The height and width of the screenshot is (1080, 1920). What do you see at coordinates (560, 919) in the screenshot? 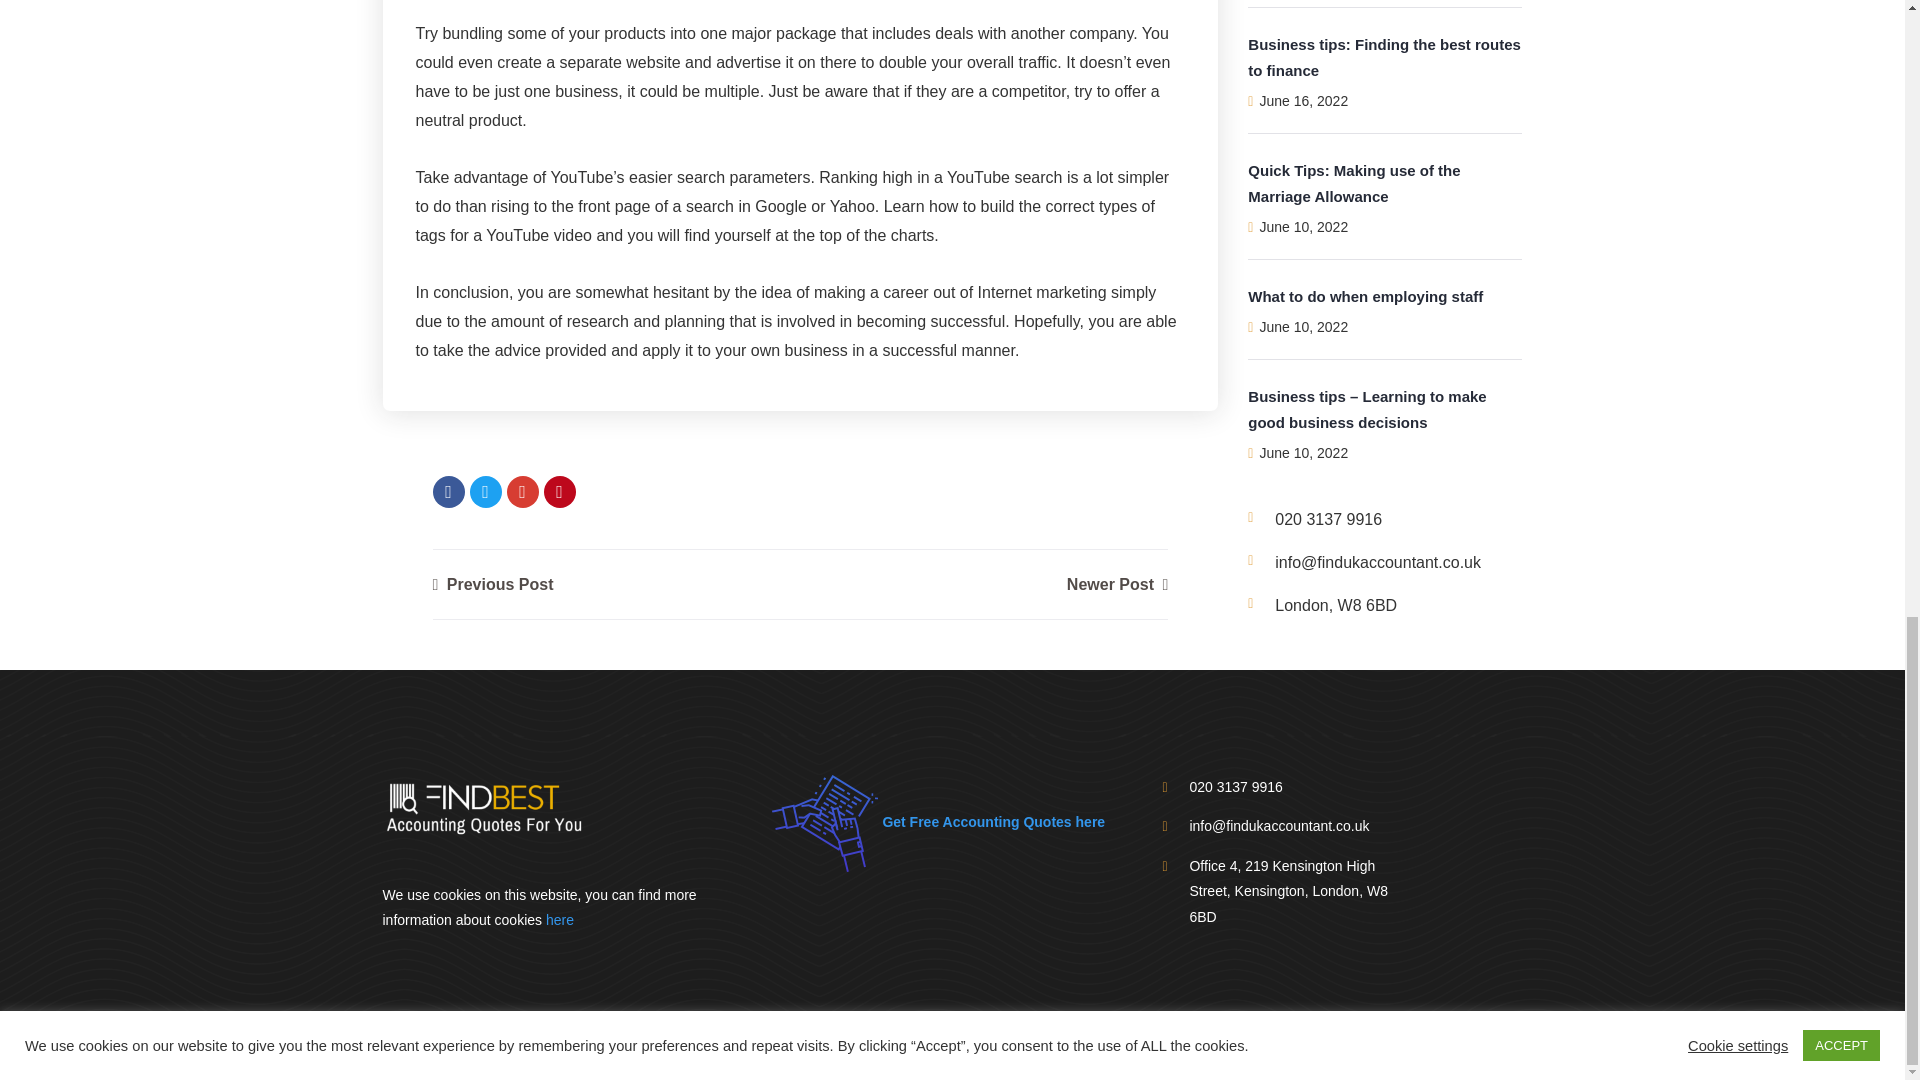
I see `here` at bounding box center [560, 919].